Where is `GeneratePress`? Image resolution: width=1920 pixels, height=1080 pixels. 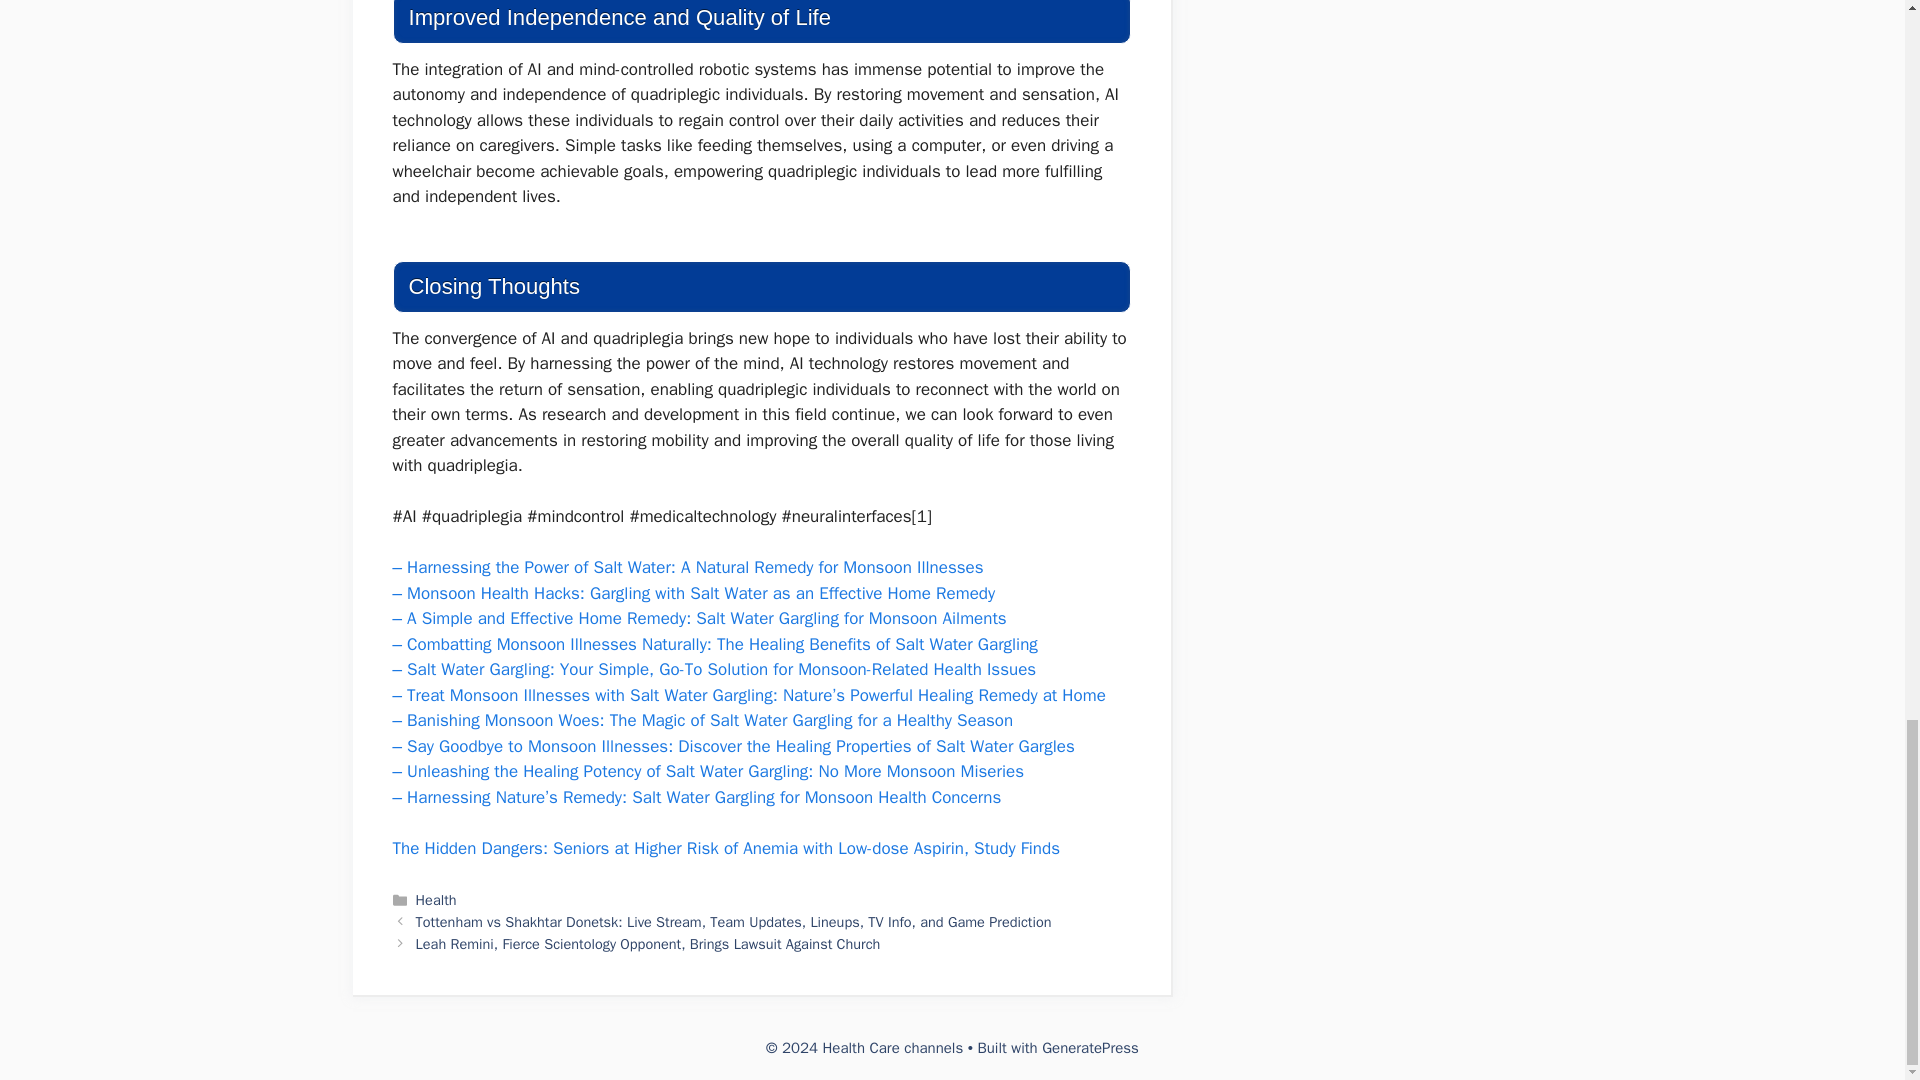 GeneratePress is located at coordinates (1090, 1048).